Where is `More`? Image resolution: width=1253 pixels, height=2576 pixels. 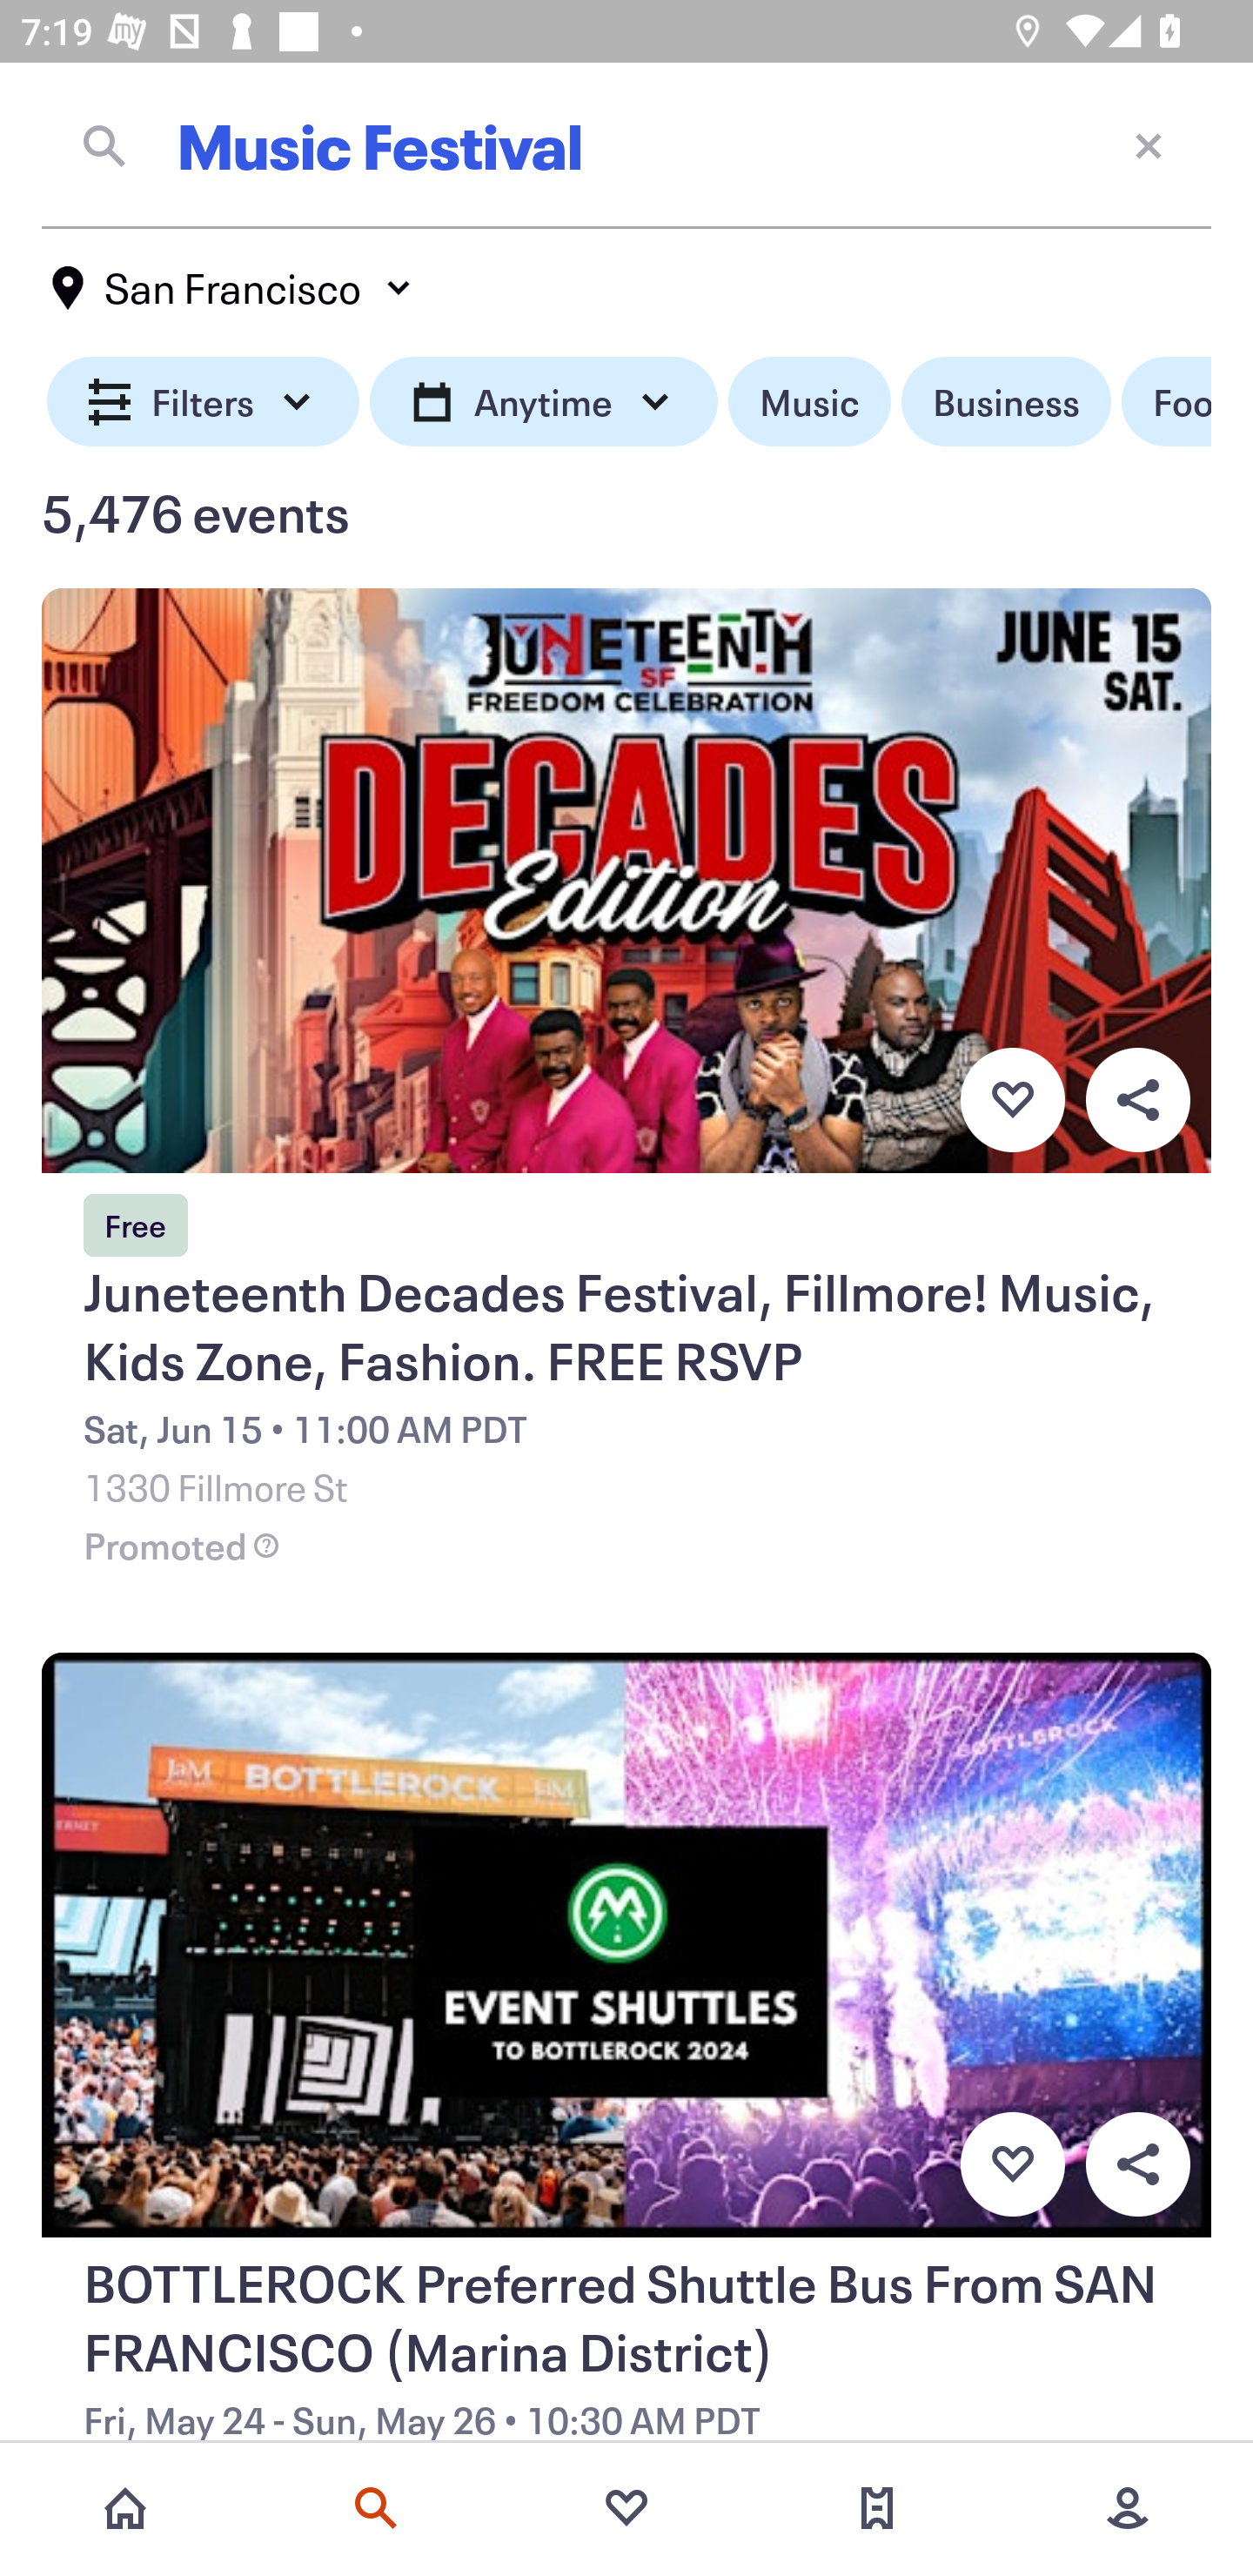 More is located at coordinates (1128, 2508).